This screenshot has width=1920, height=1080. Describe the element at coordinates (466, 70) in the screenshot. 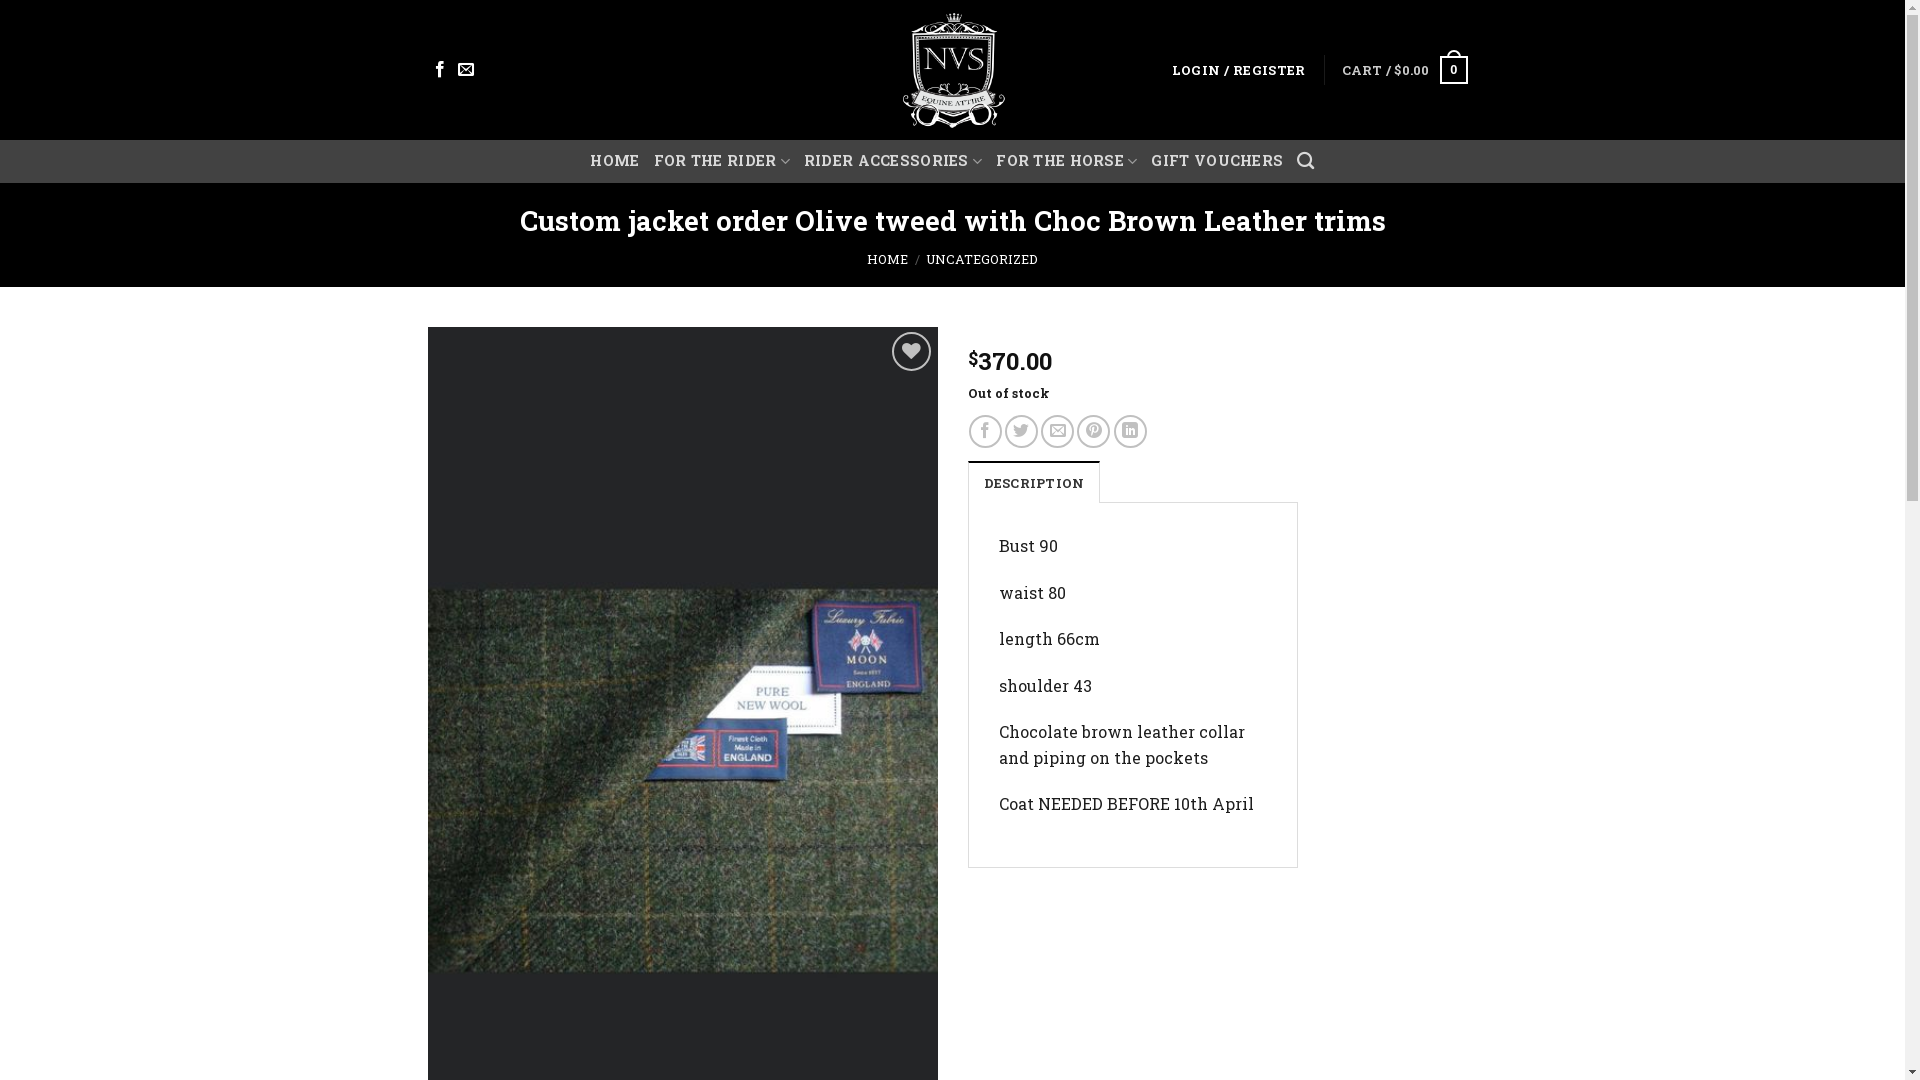

I see `Send us an email` at that location.